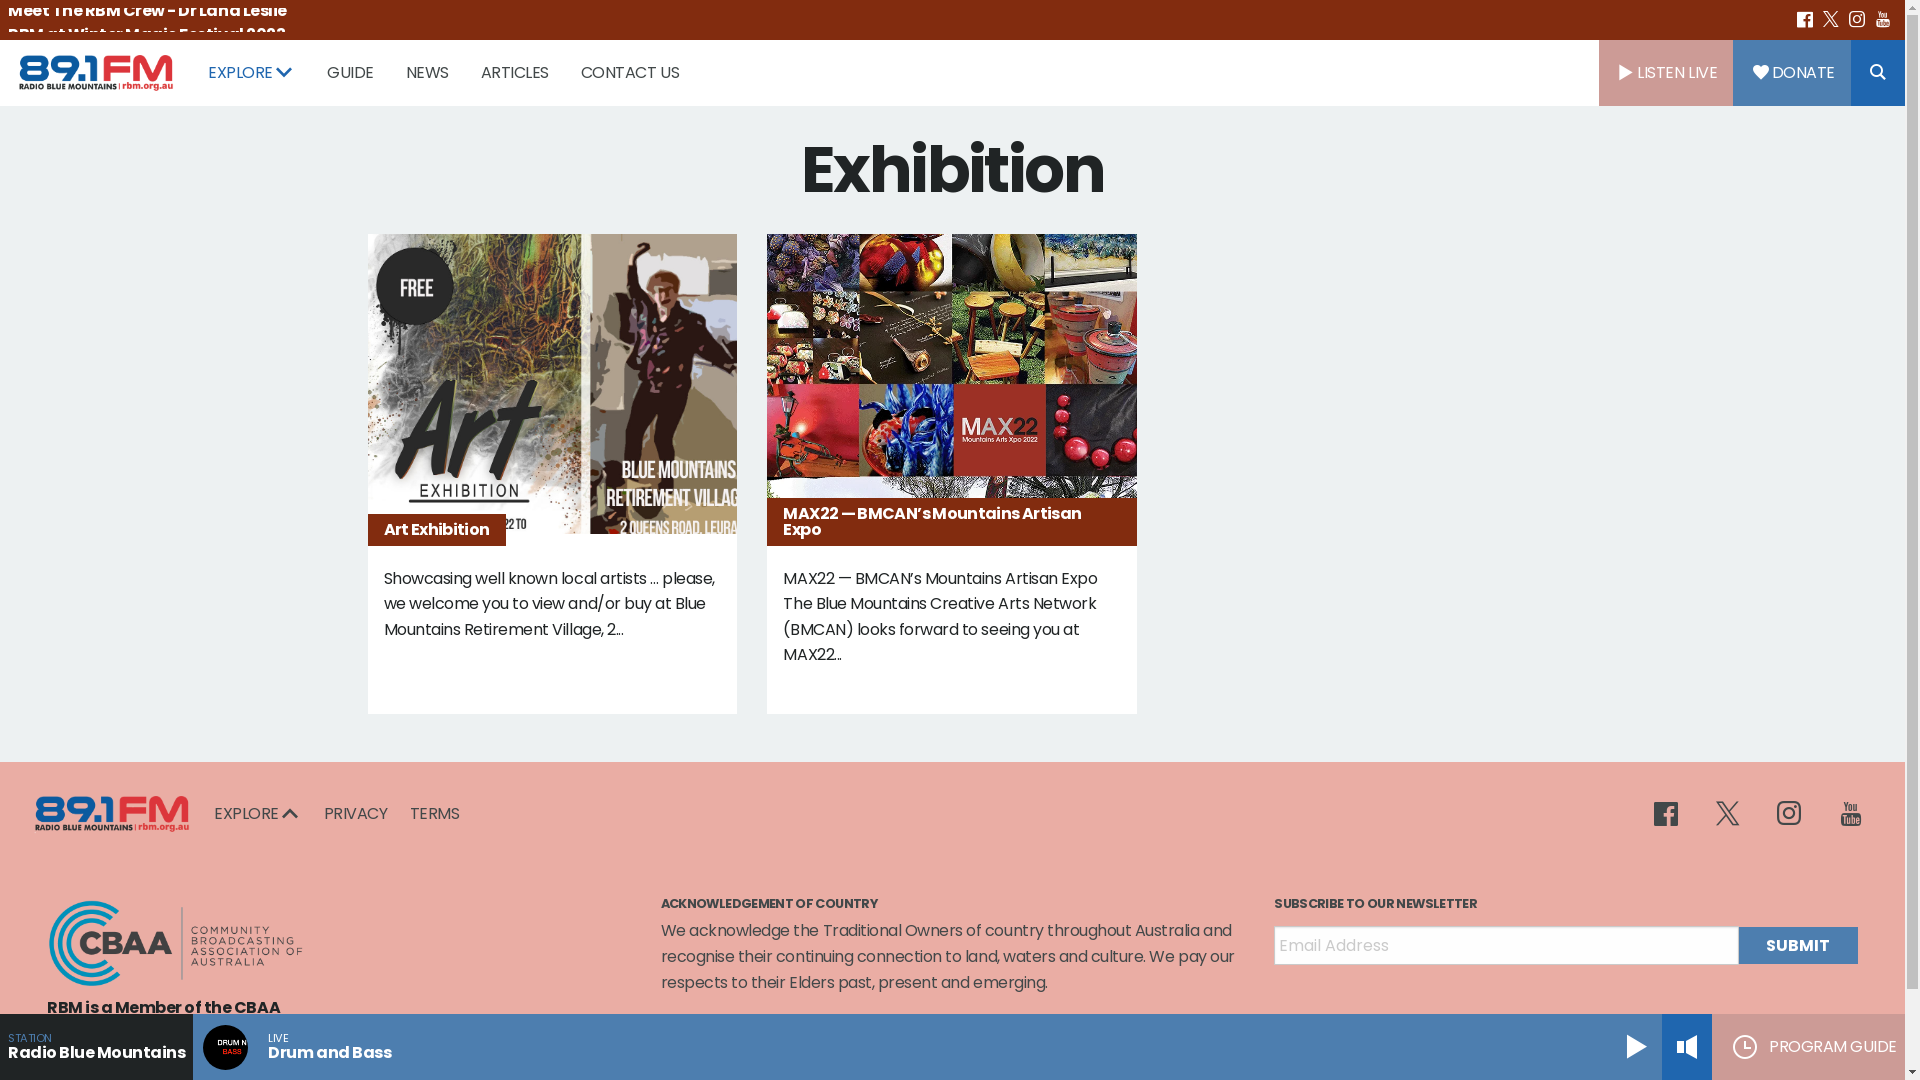 The width and height of the screenshot is (1920, 1080). Describe the element at coordinates (1666, 73) in the screenshot. I see `LISTEN LIVE` at that location.